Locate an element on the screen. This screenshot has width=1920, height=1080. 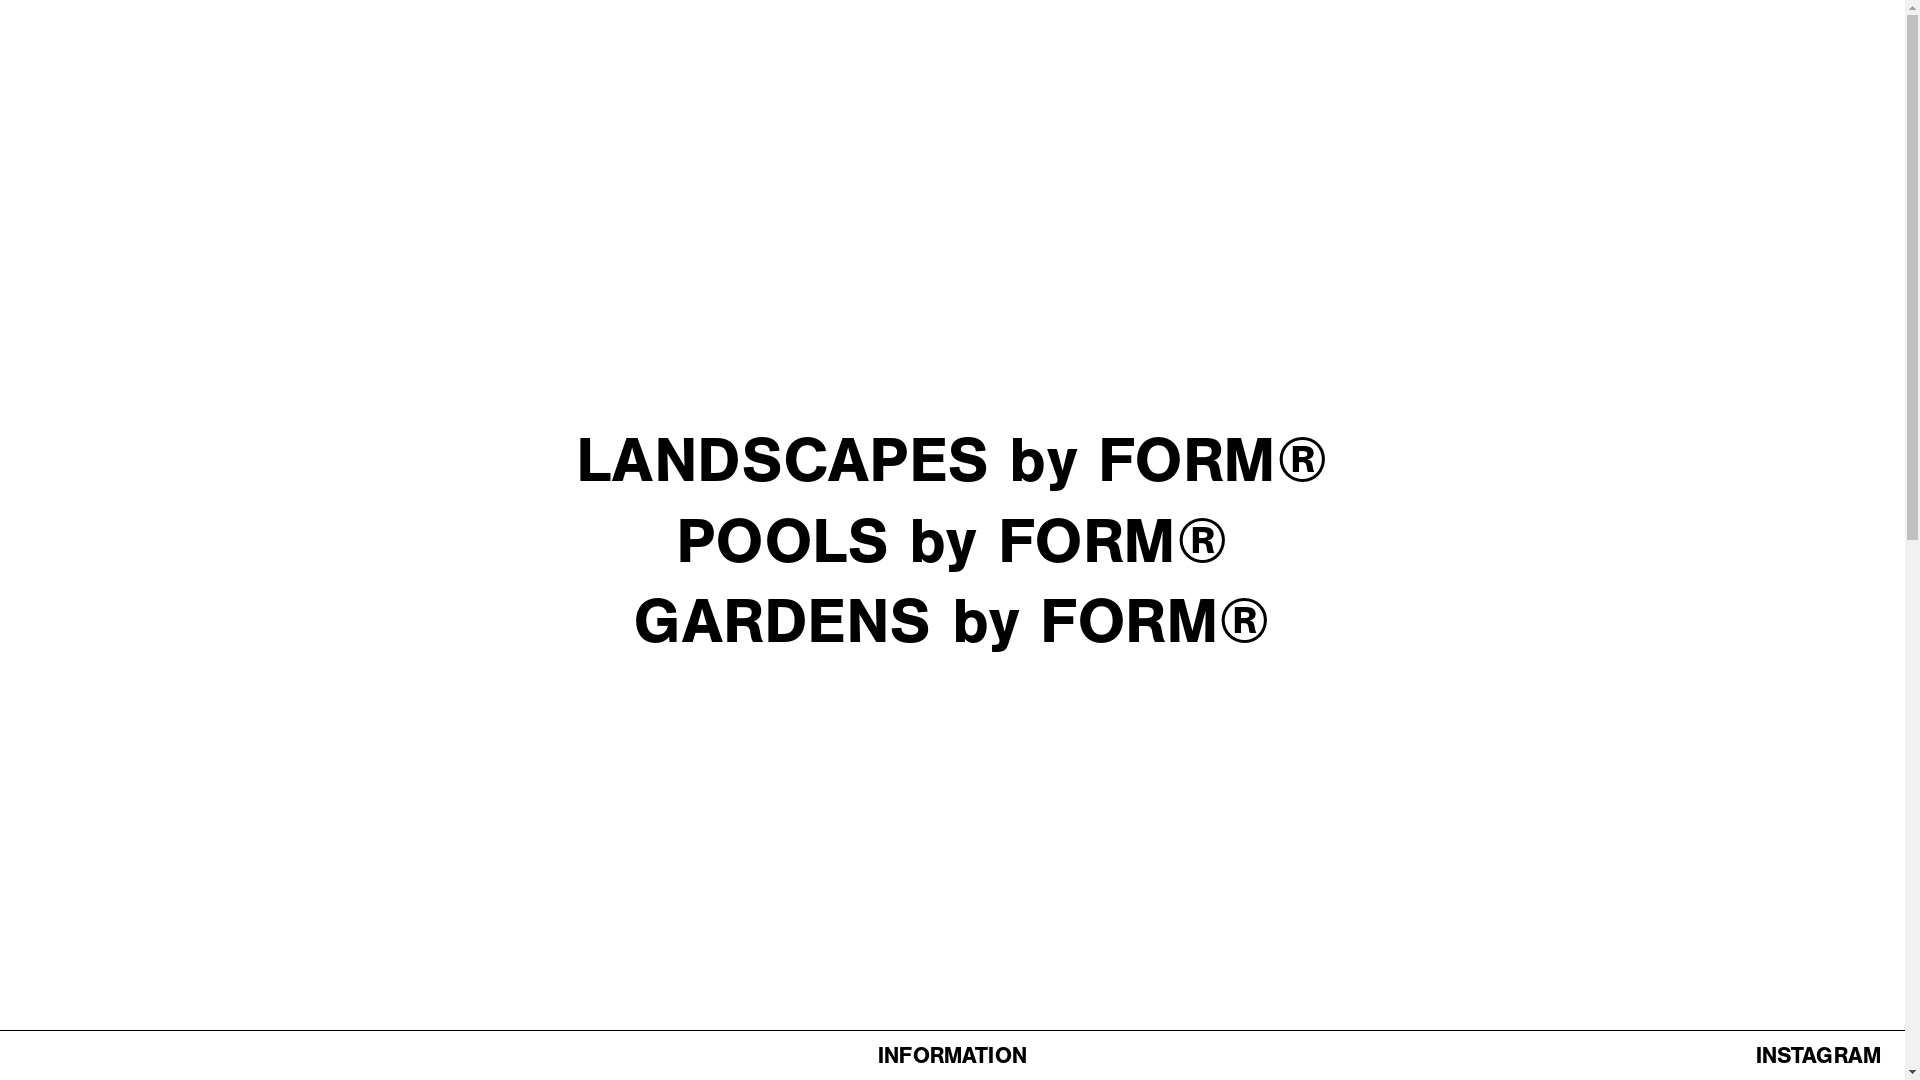
INSTAGRAM is located at coordinates (1818, 1055).